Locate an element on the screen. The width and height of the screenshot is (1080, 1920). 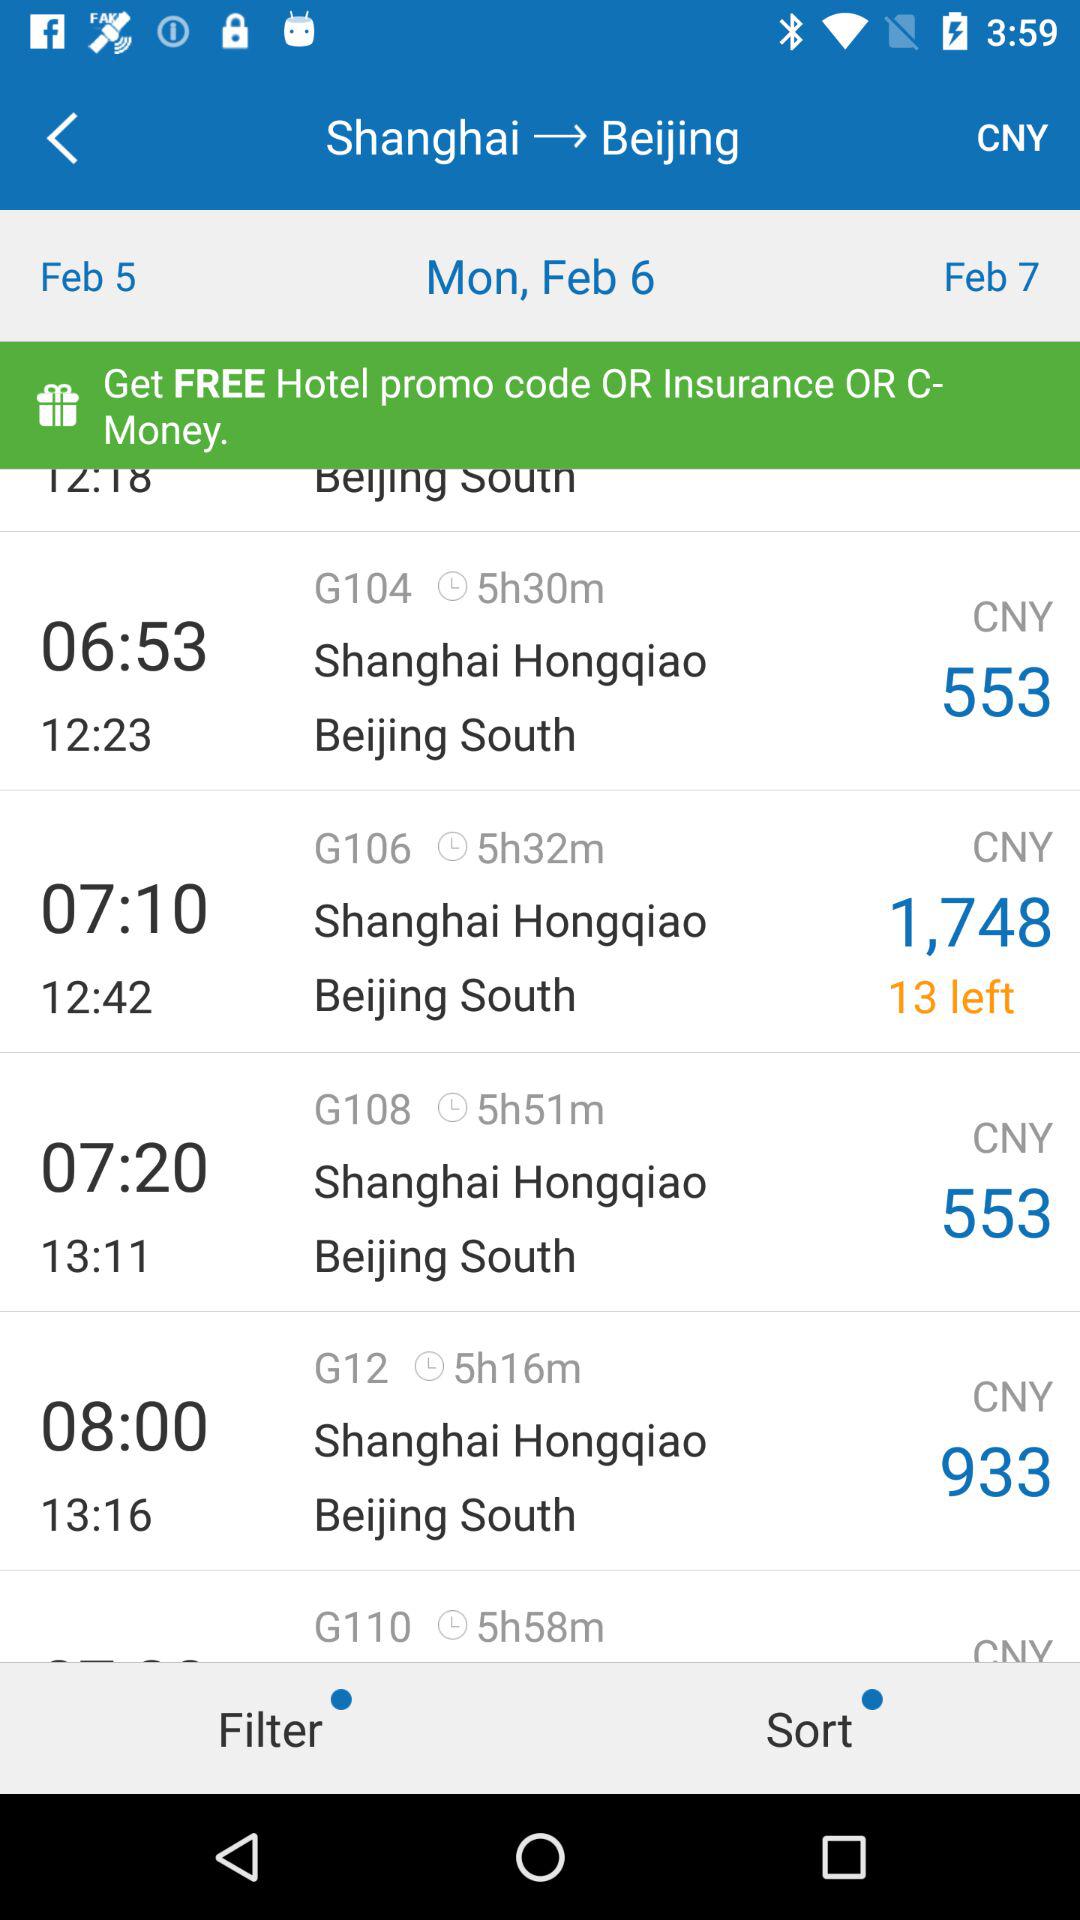
click icon to the right of feb 5 is located at coordinates (540, 276).